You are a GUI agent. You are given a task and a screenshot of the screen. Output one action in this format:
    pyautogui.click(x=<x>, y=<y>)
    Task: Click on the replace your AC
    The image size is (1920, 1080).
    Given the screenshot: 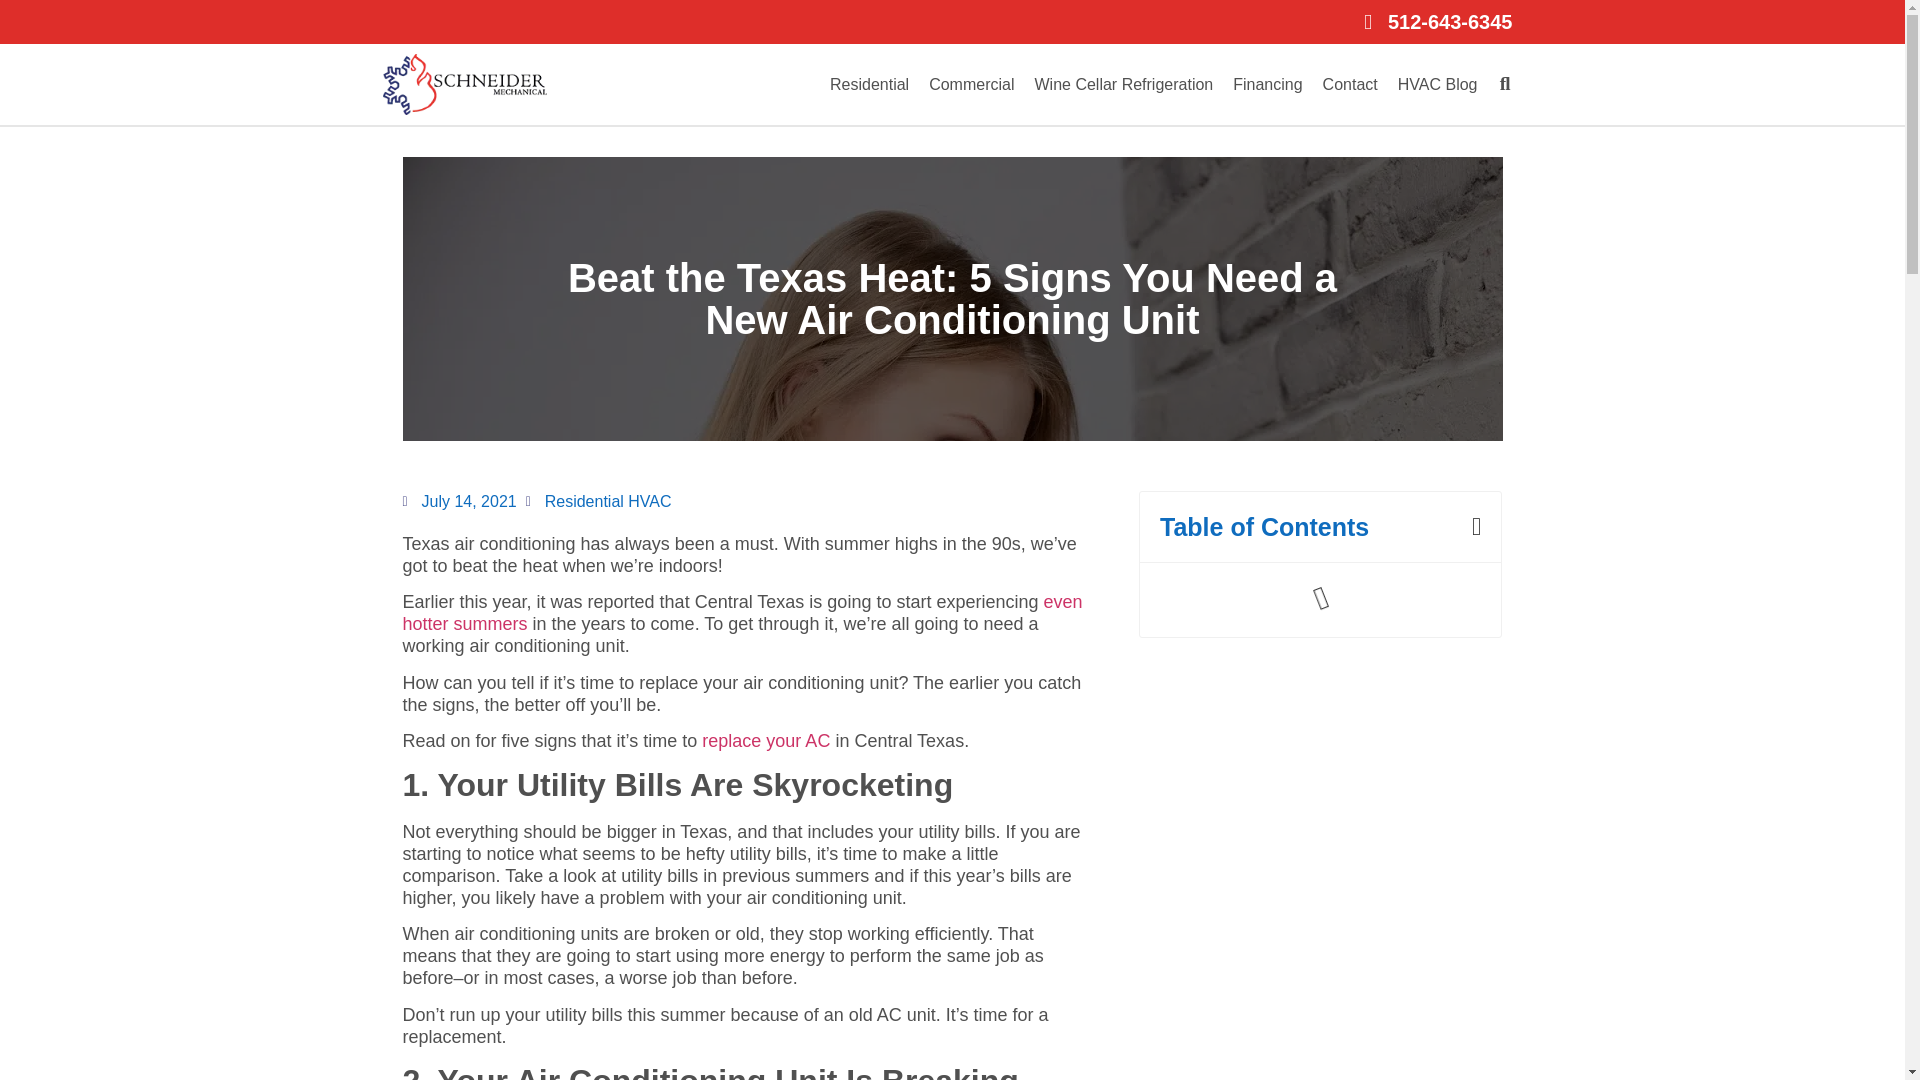 What is the action you would take?
    pyautogui.click(x=766, y=740)
    